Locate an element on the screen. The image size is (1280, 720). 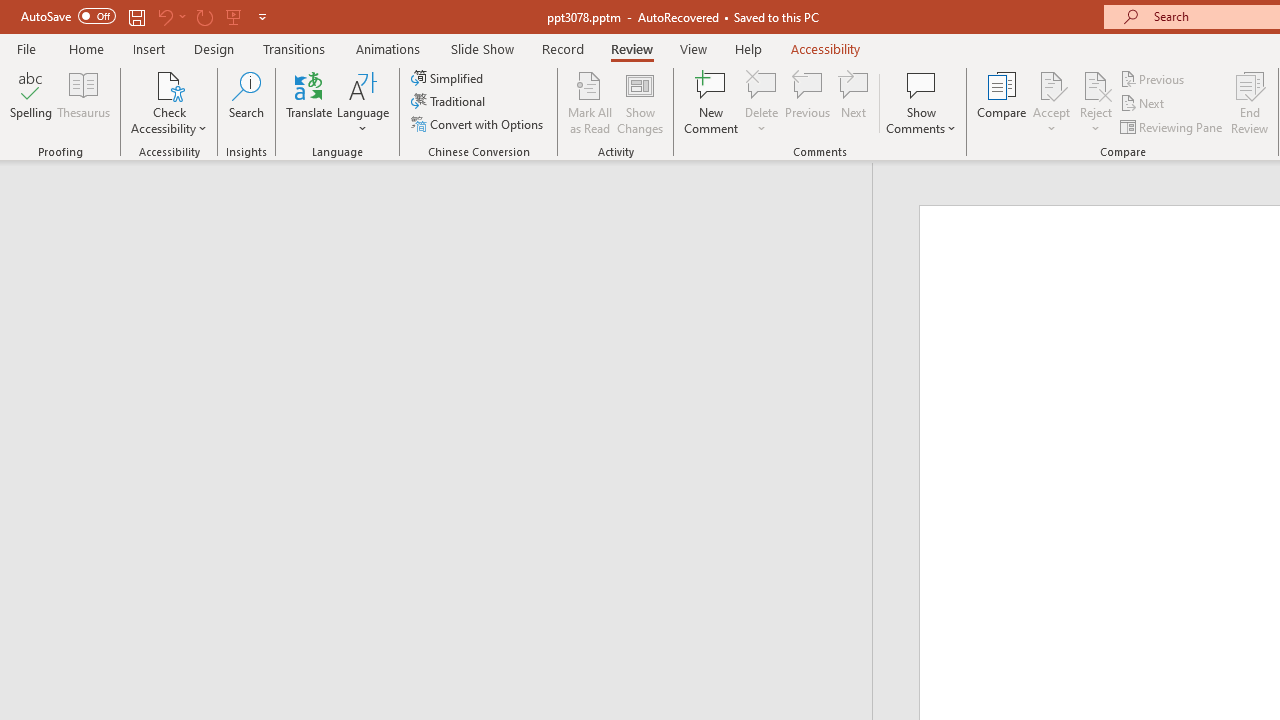
Accept is located at coordinates (1051, 102).